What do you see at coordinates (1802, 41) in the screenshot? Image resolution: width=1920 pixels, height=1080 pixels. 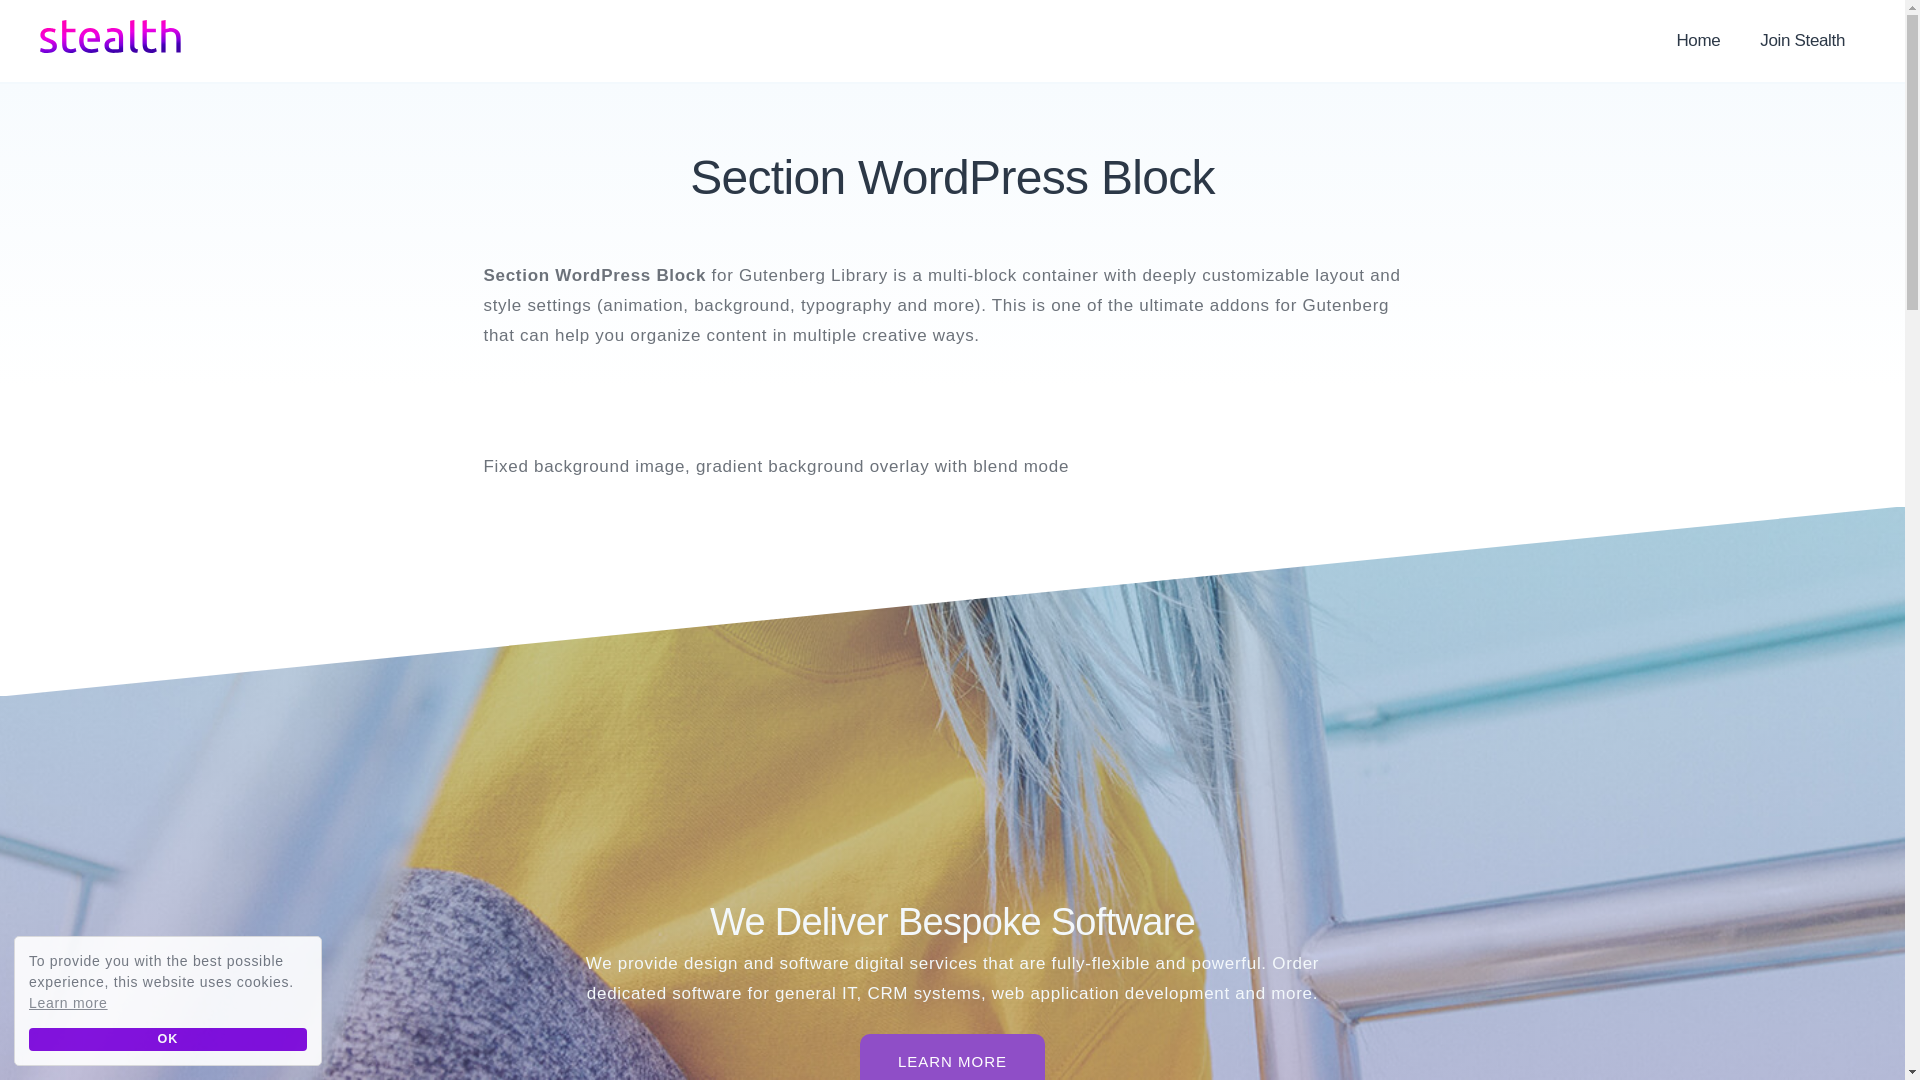 I see `Join Stealth` at bounding box center [1802, 41].